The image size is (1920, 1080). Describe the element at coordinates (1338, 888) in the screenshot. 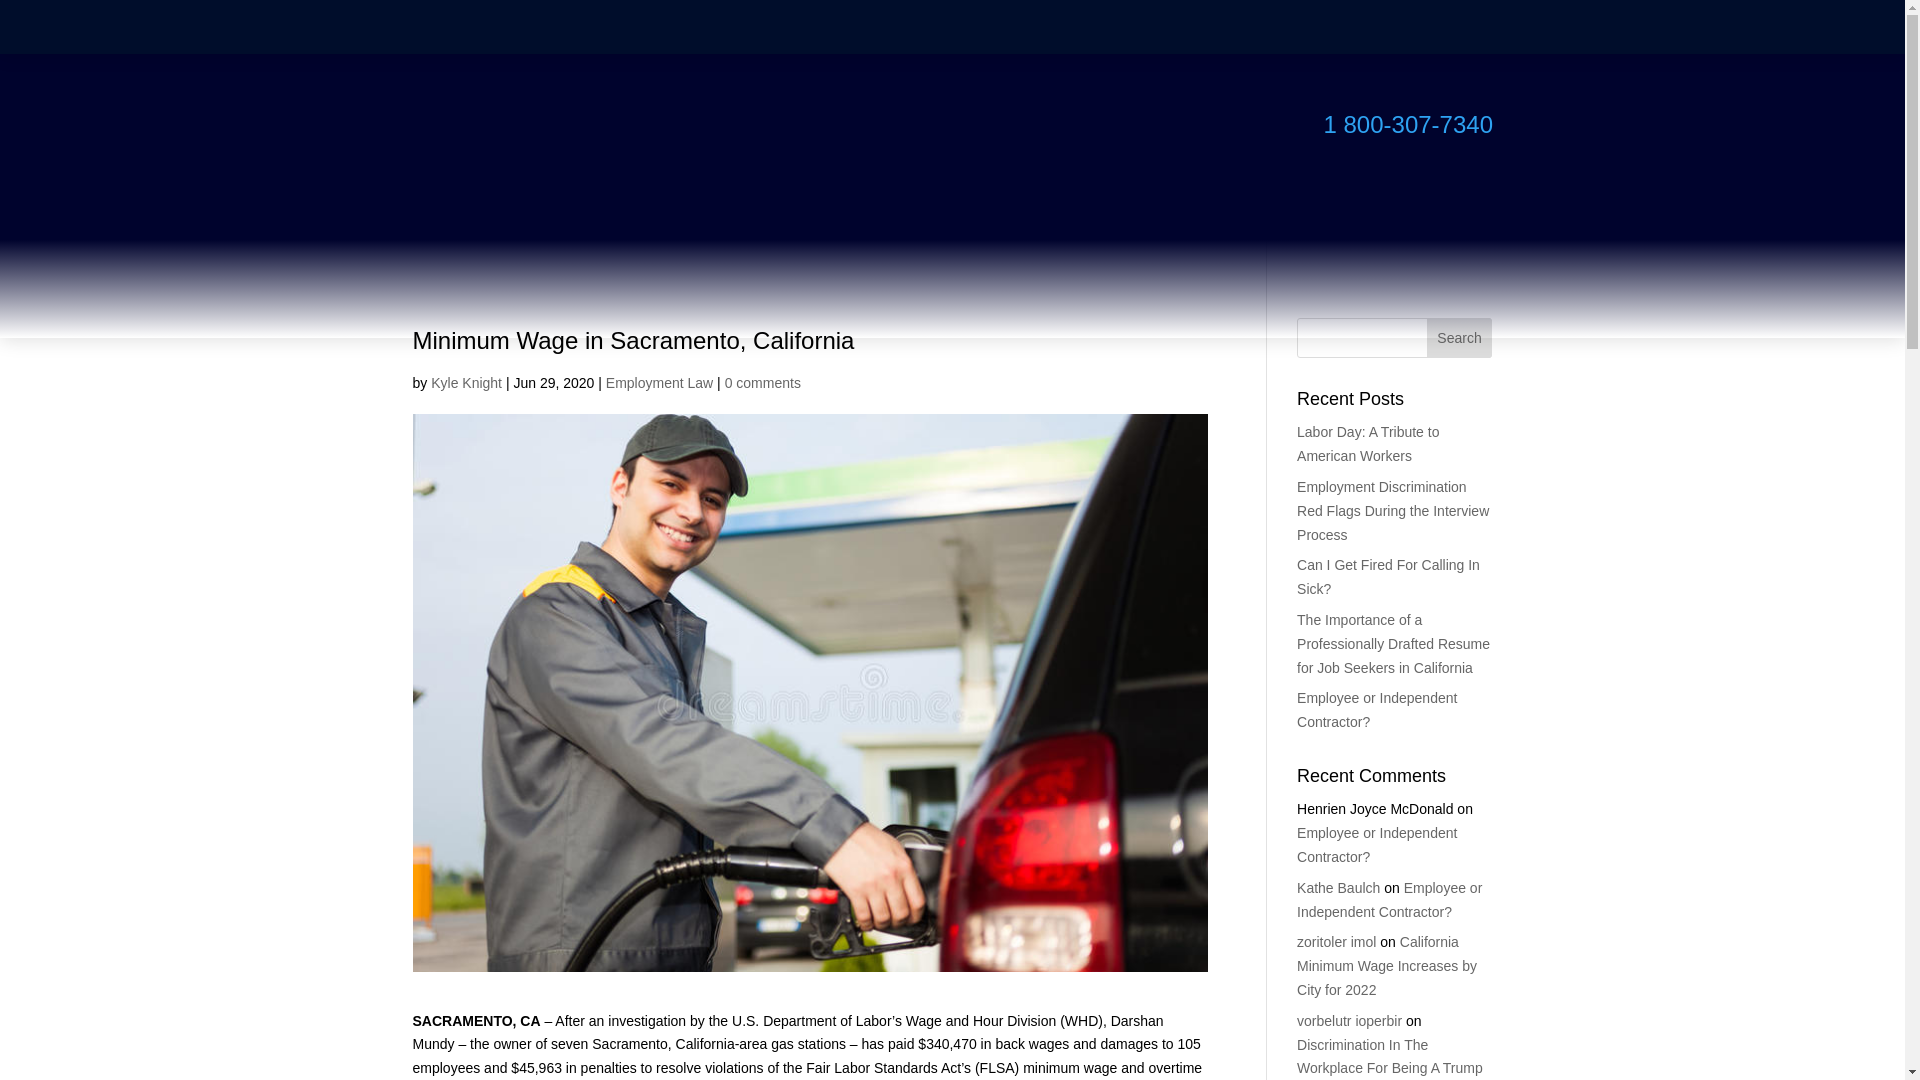

I see `Kathe Baulch` at that location.